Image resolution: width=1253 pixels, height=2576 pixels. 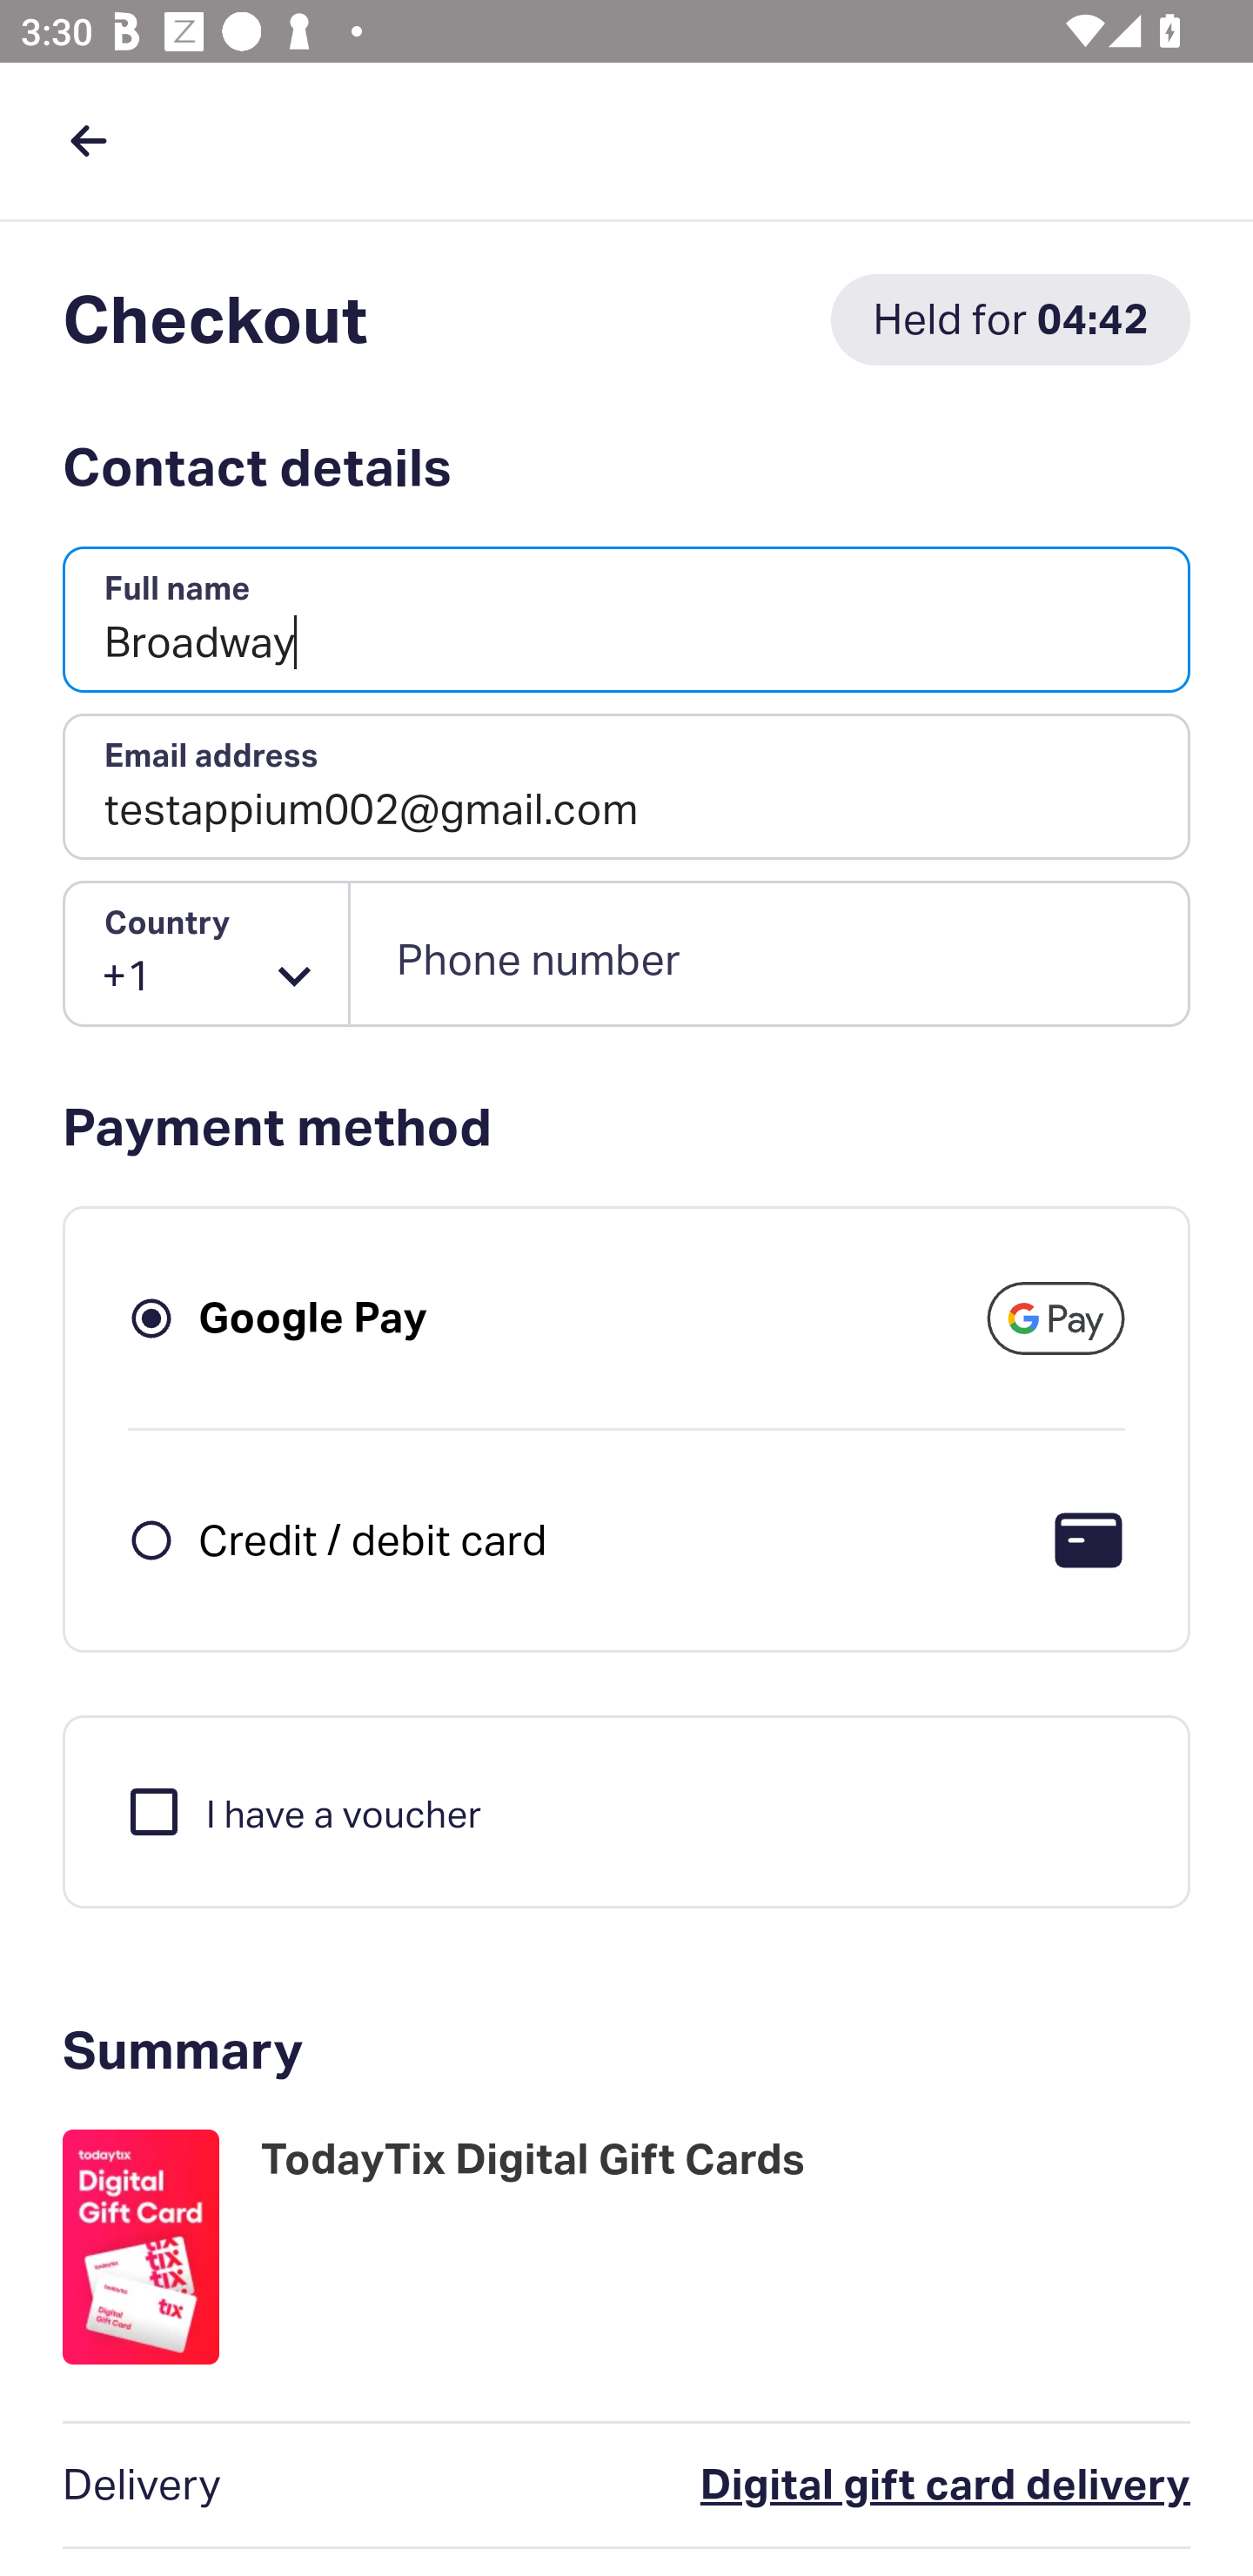 What do you see at coordinates (626, 787) in the screenshot?
I see `testappium002@gmail.com` at bounding box center [626, 787].